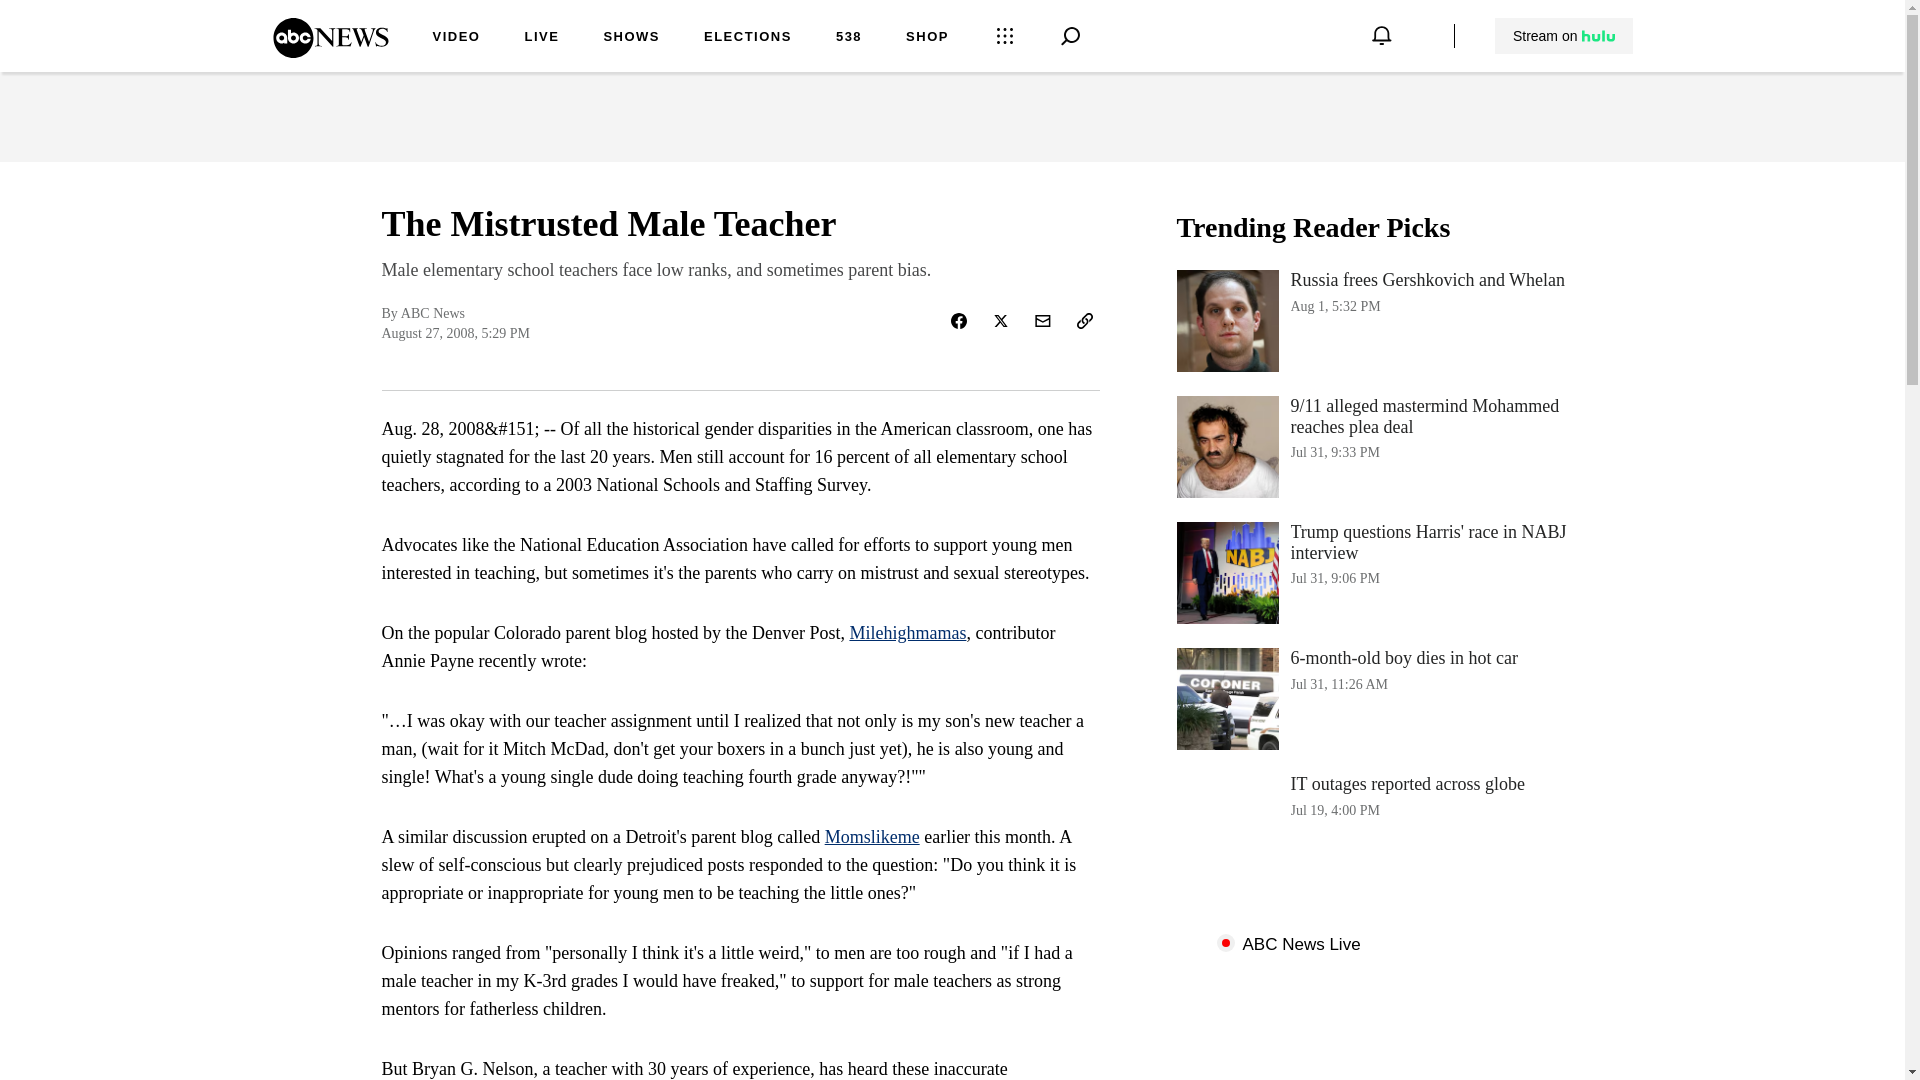 This screenshot has width=1920, height=1080. What do you see at coordinates (1376, 320) in the screenshot?
I see `SHOWS` at bounding box center [1376, 320].